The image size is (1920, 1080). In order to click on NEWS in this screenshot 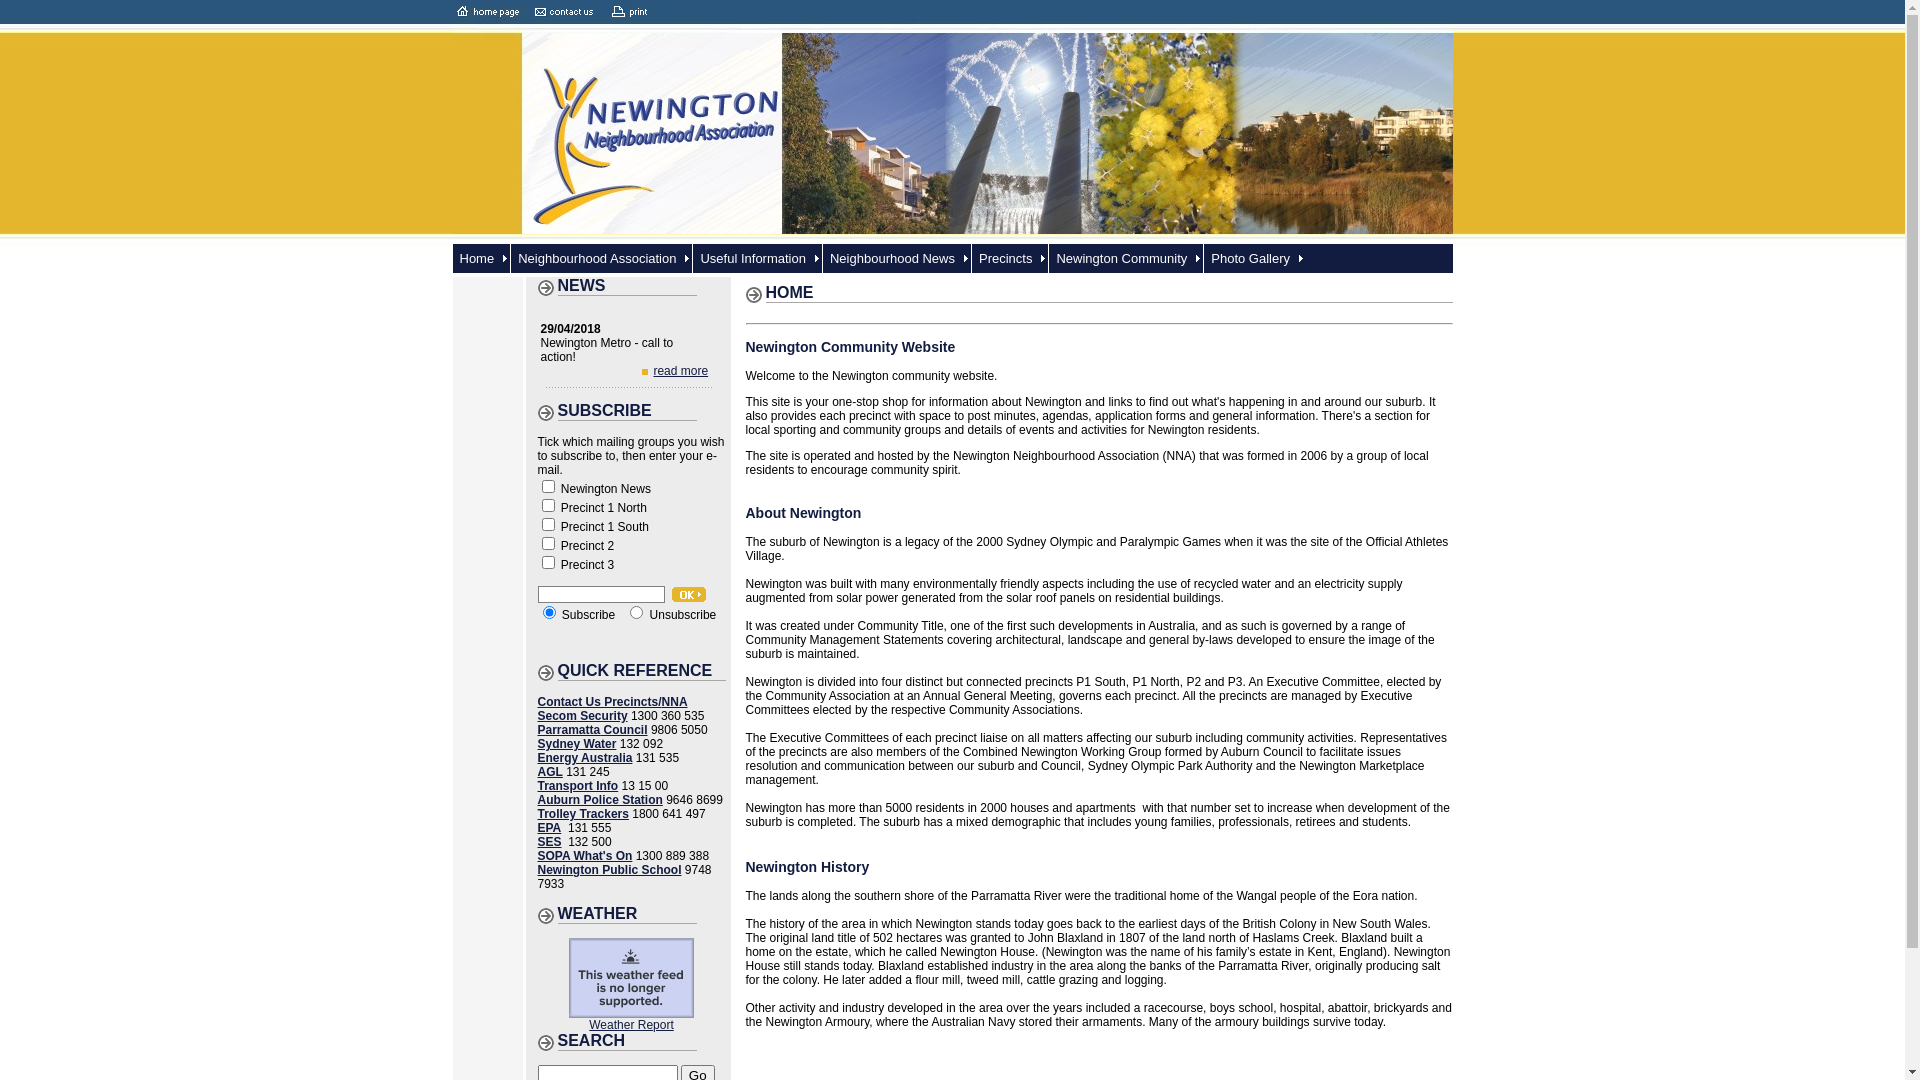, I will do `click(582, 286)`.